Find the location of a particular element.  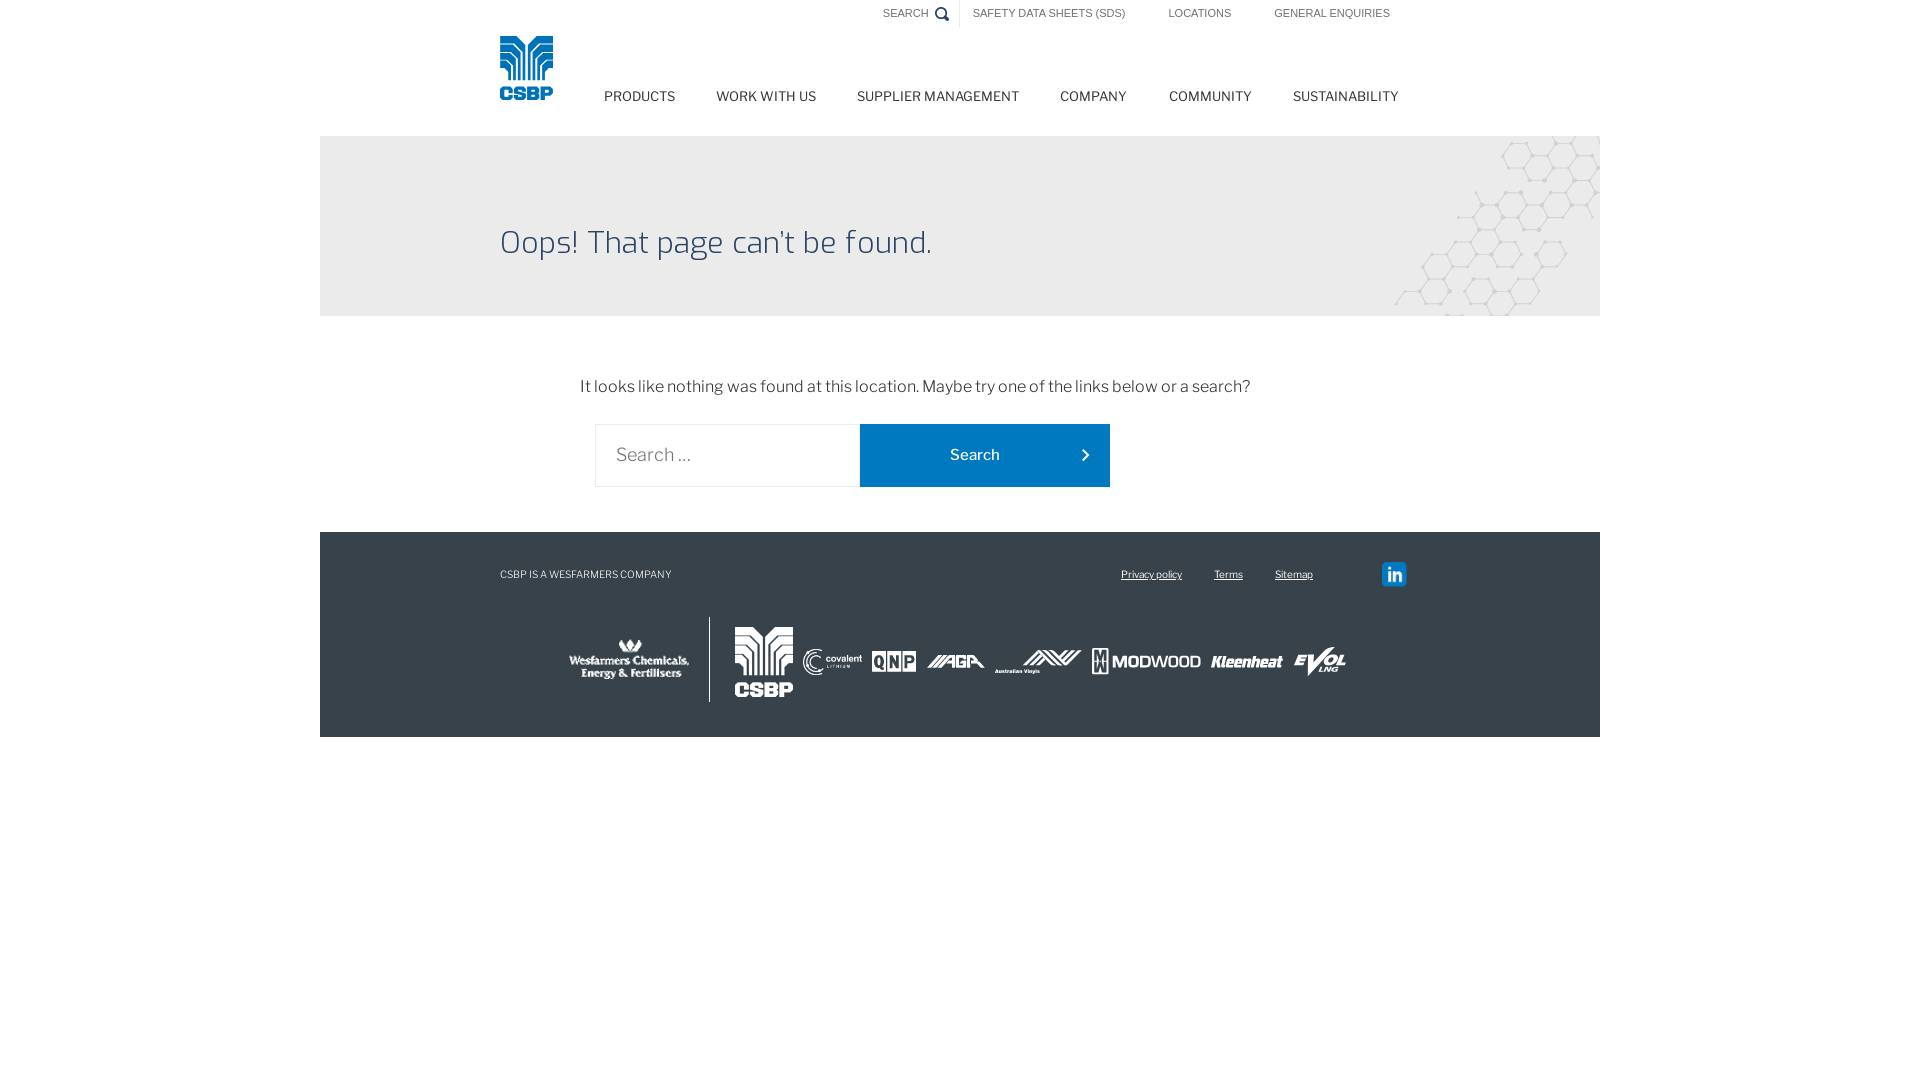

PRODUCTS is located at coordinates (640, 101).